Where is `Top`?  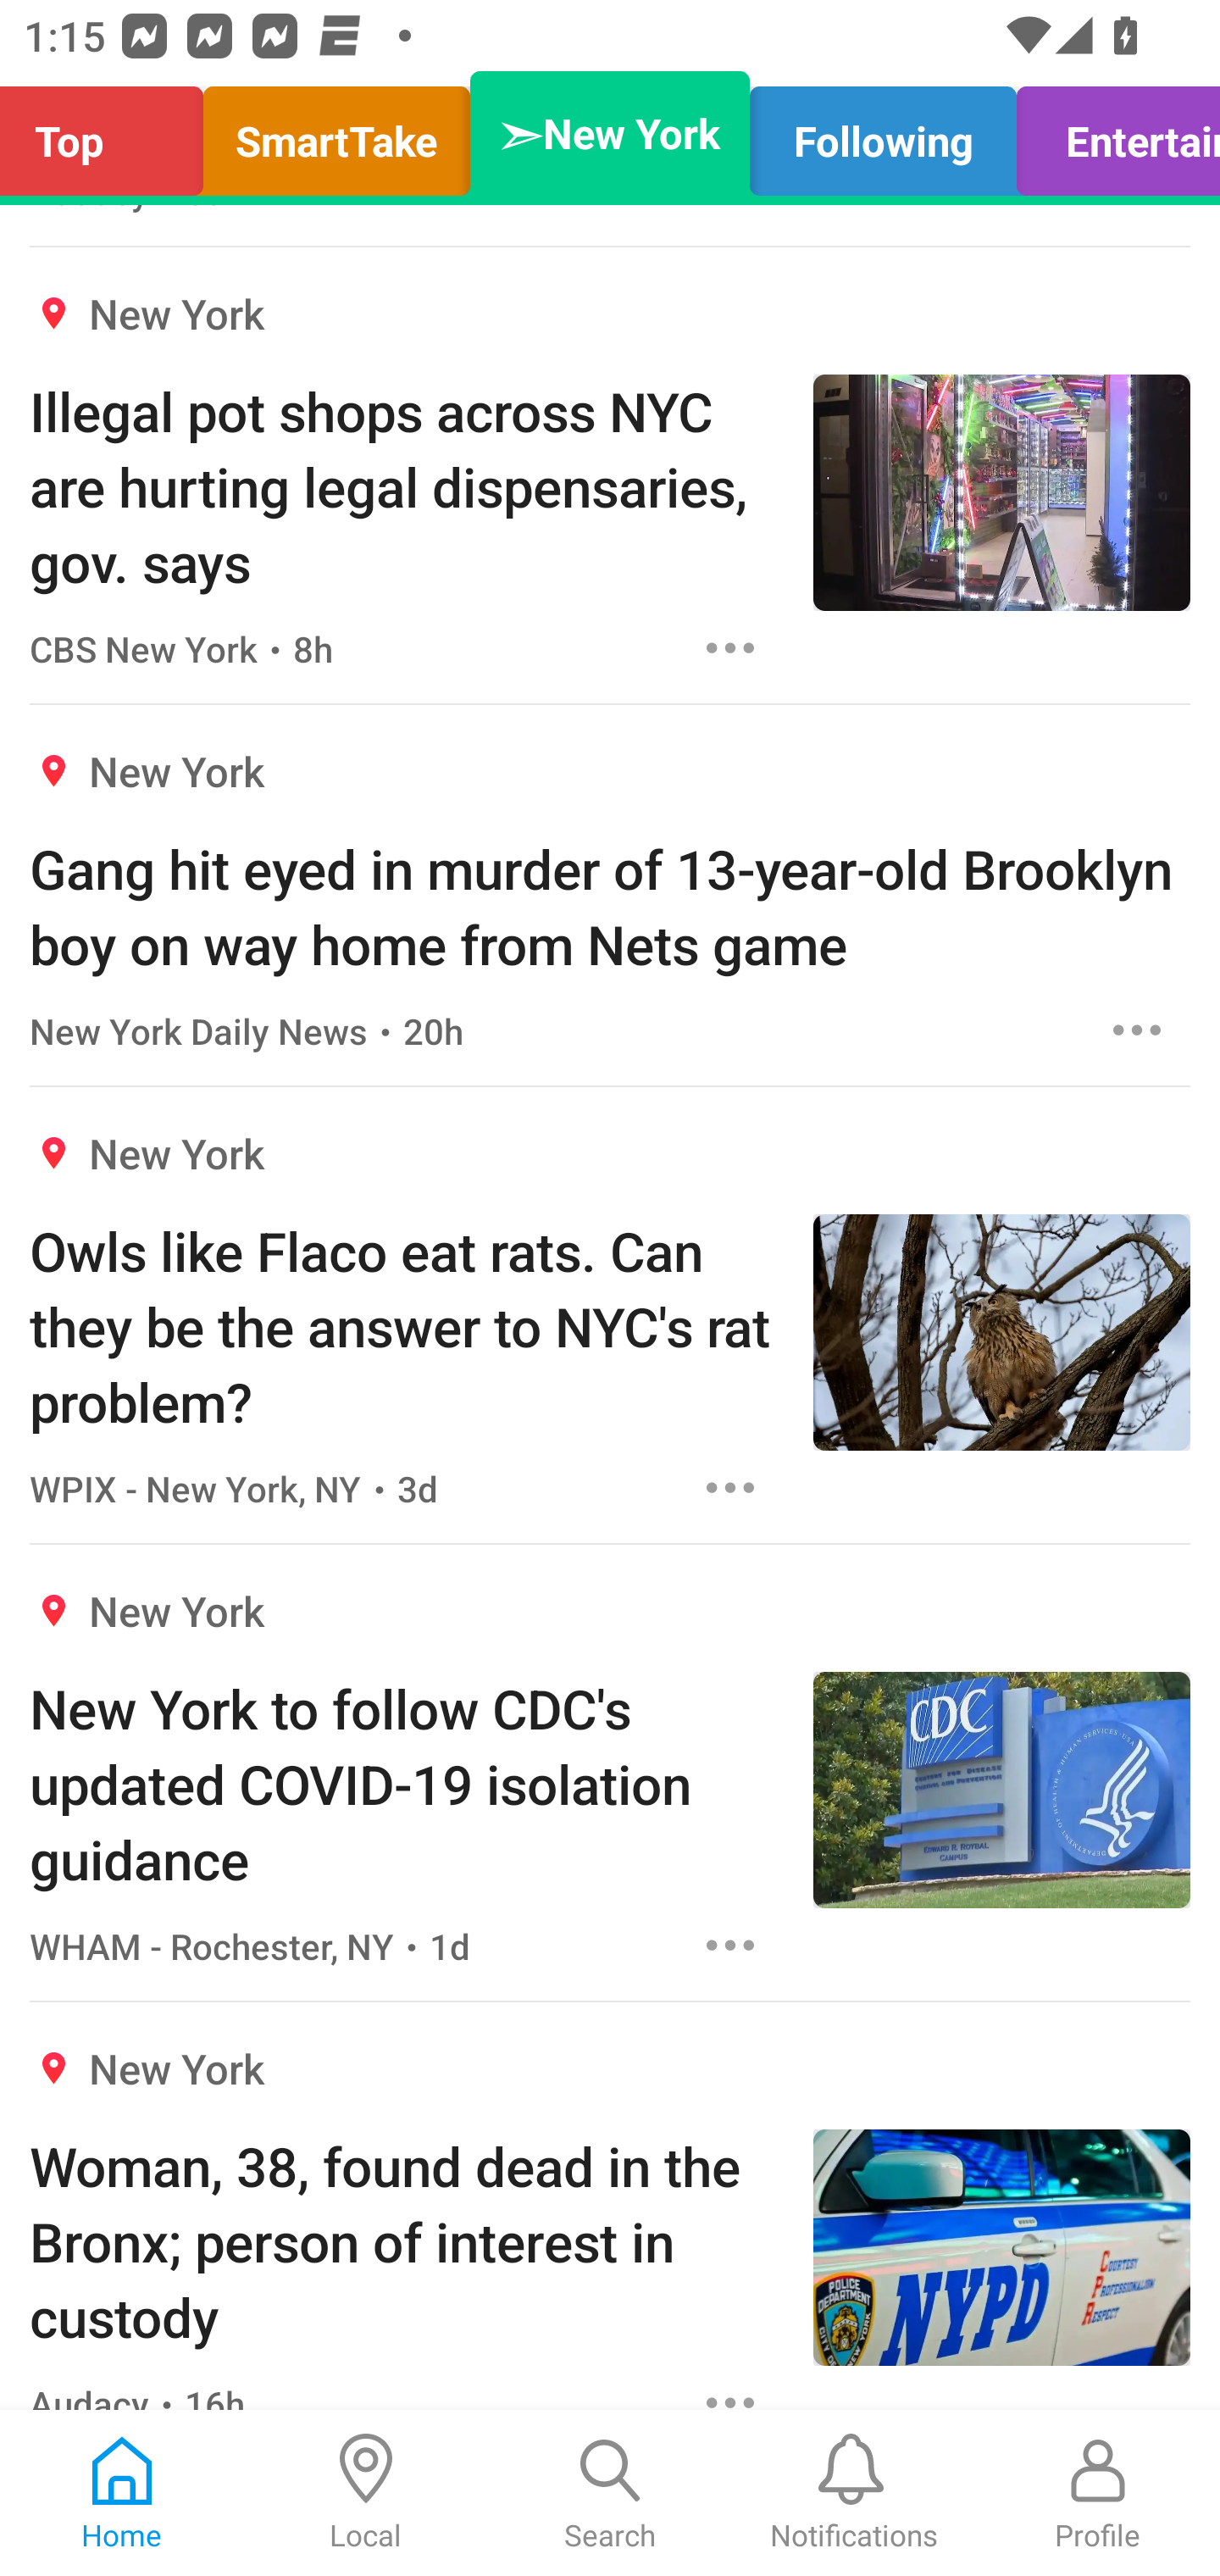 Top is located at coordinates (110, 134).